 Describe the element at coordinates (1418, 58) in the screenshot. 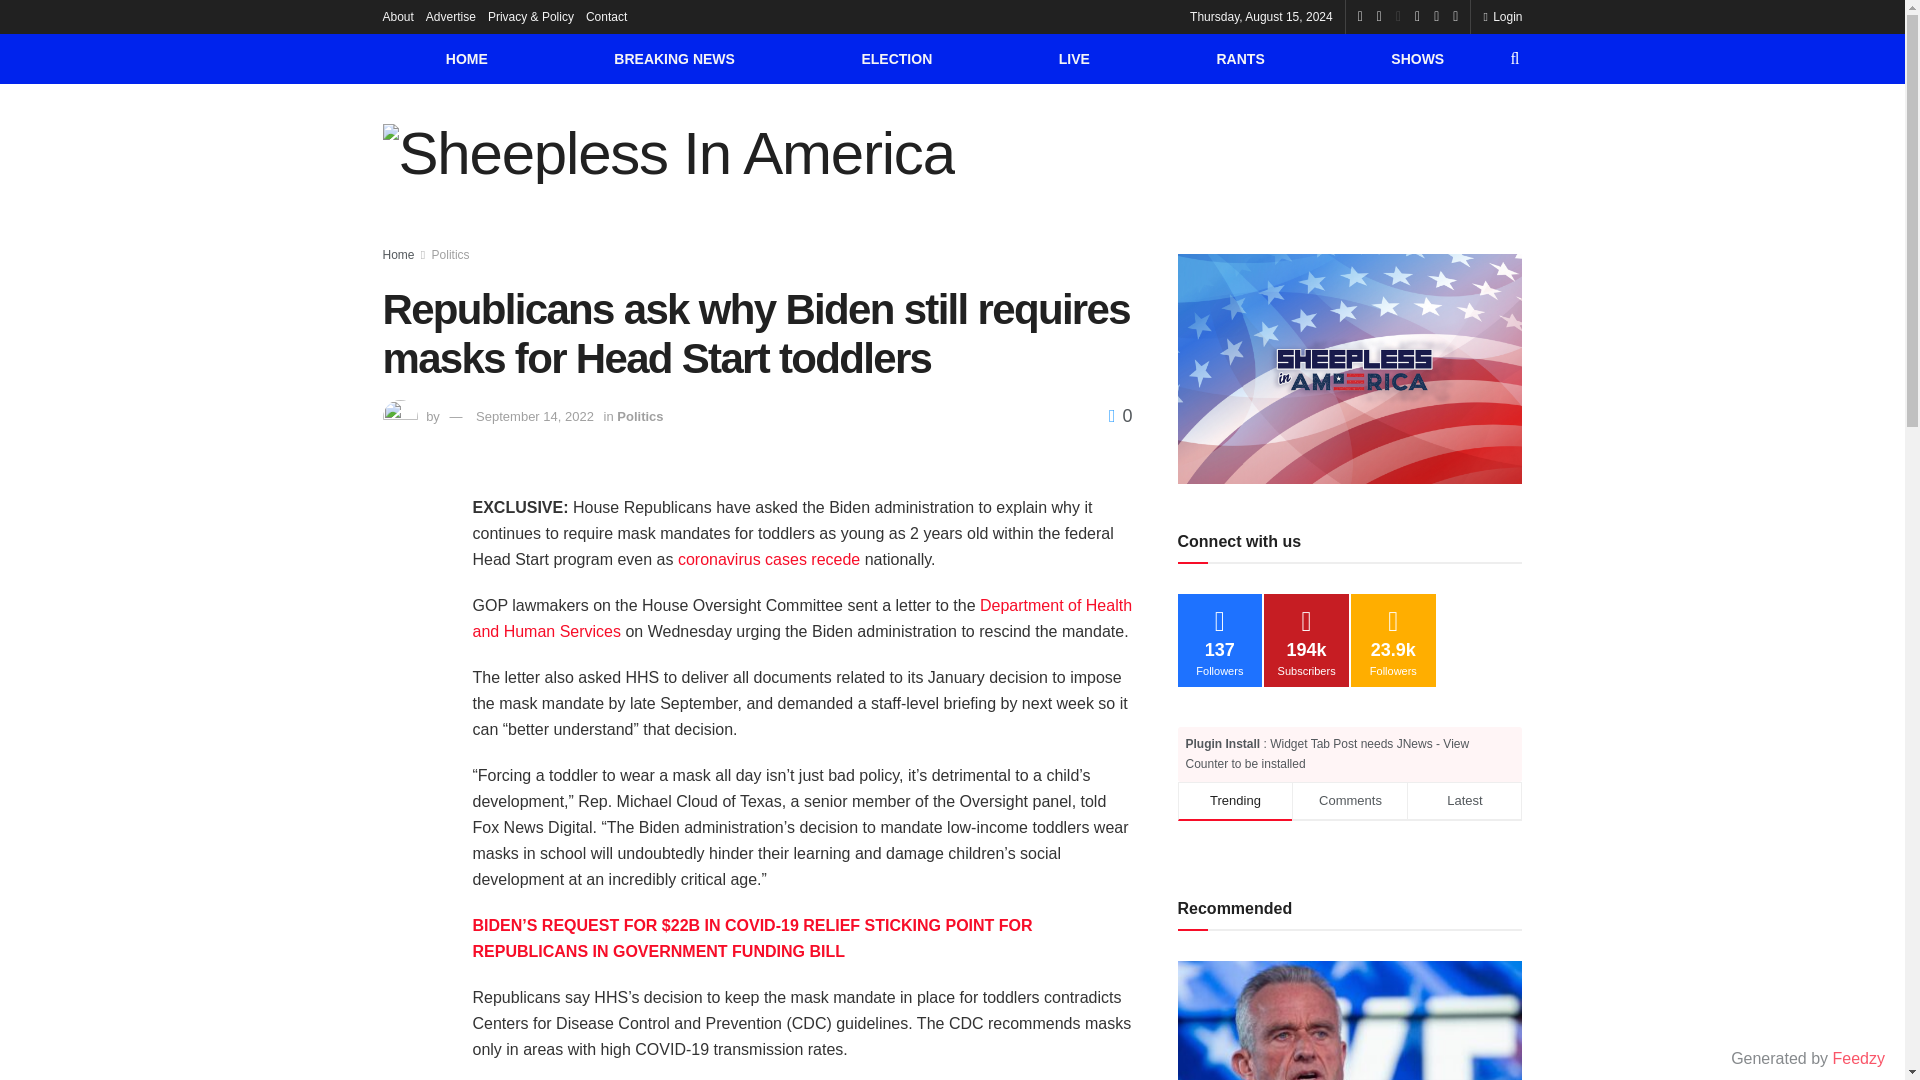

I see `SHOWS` at that location.